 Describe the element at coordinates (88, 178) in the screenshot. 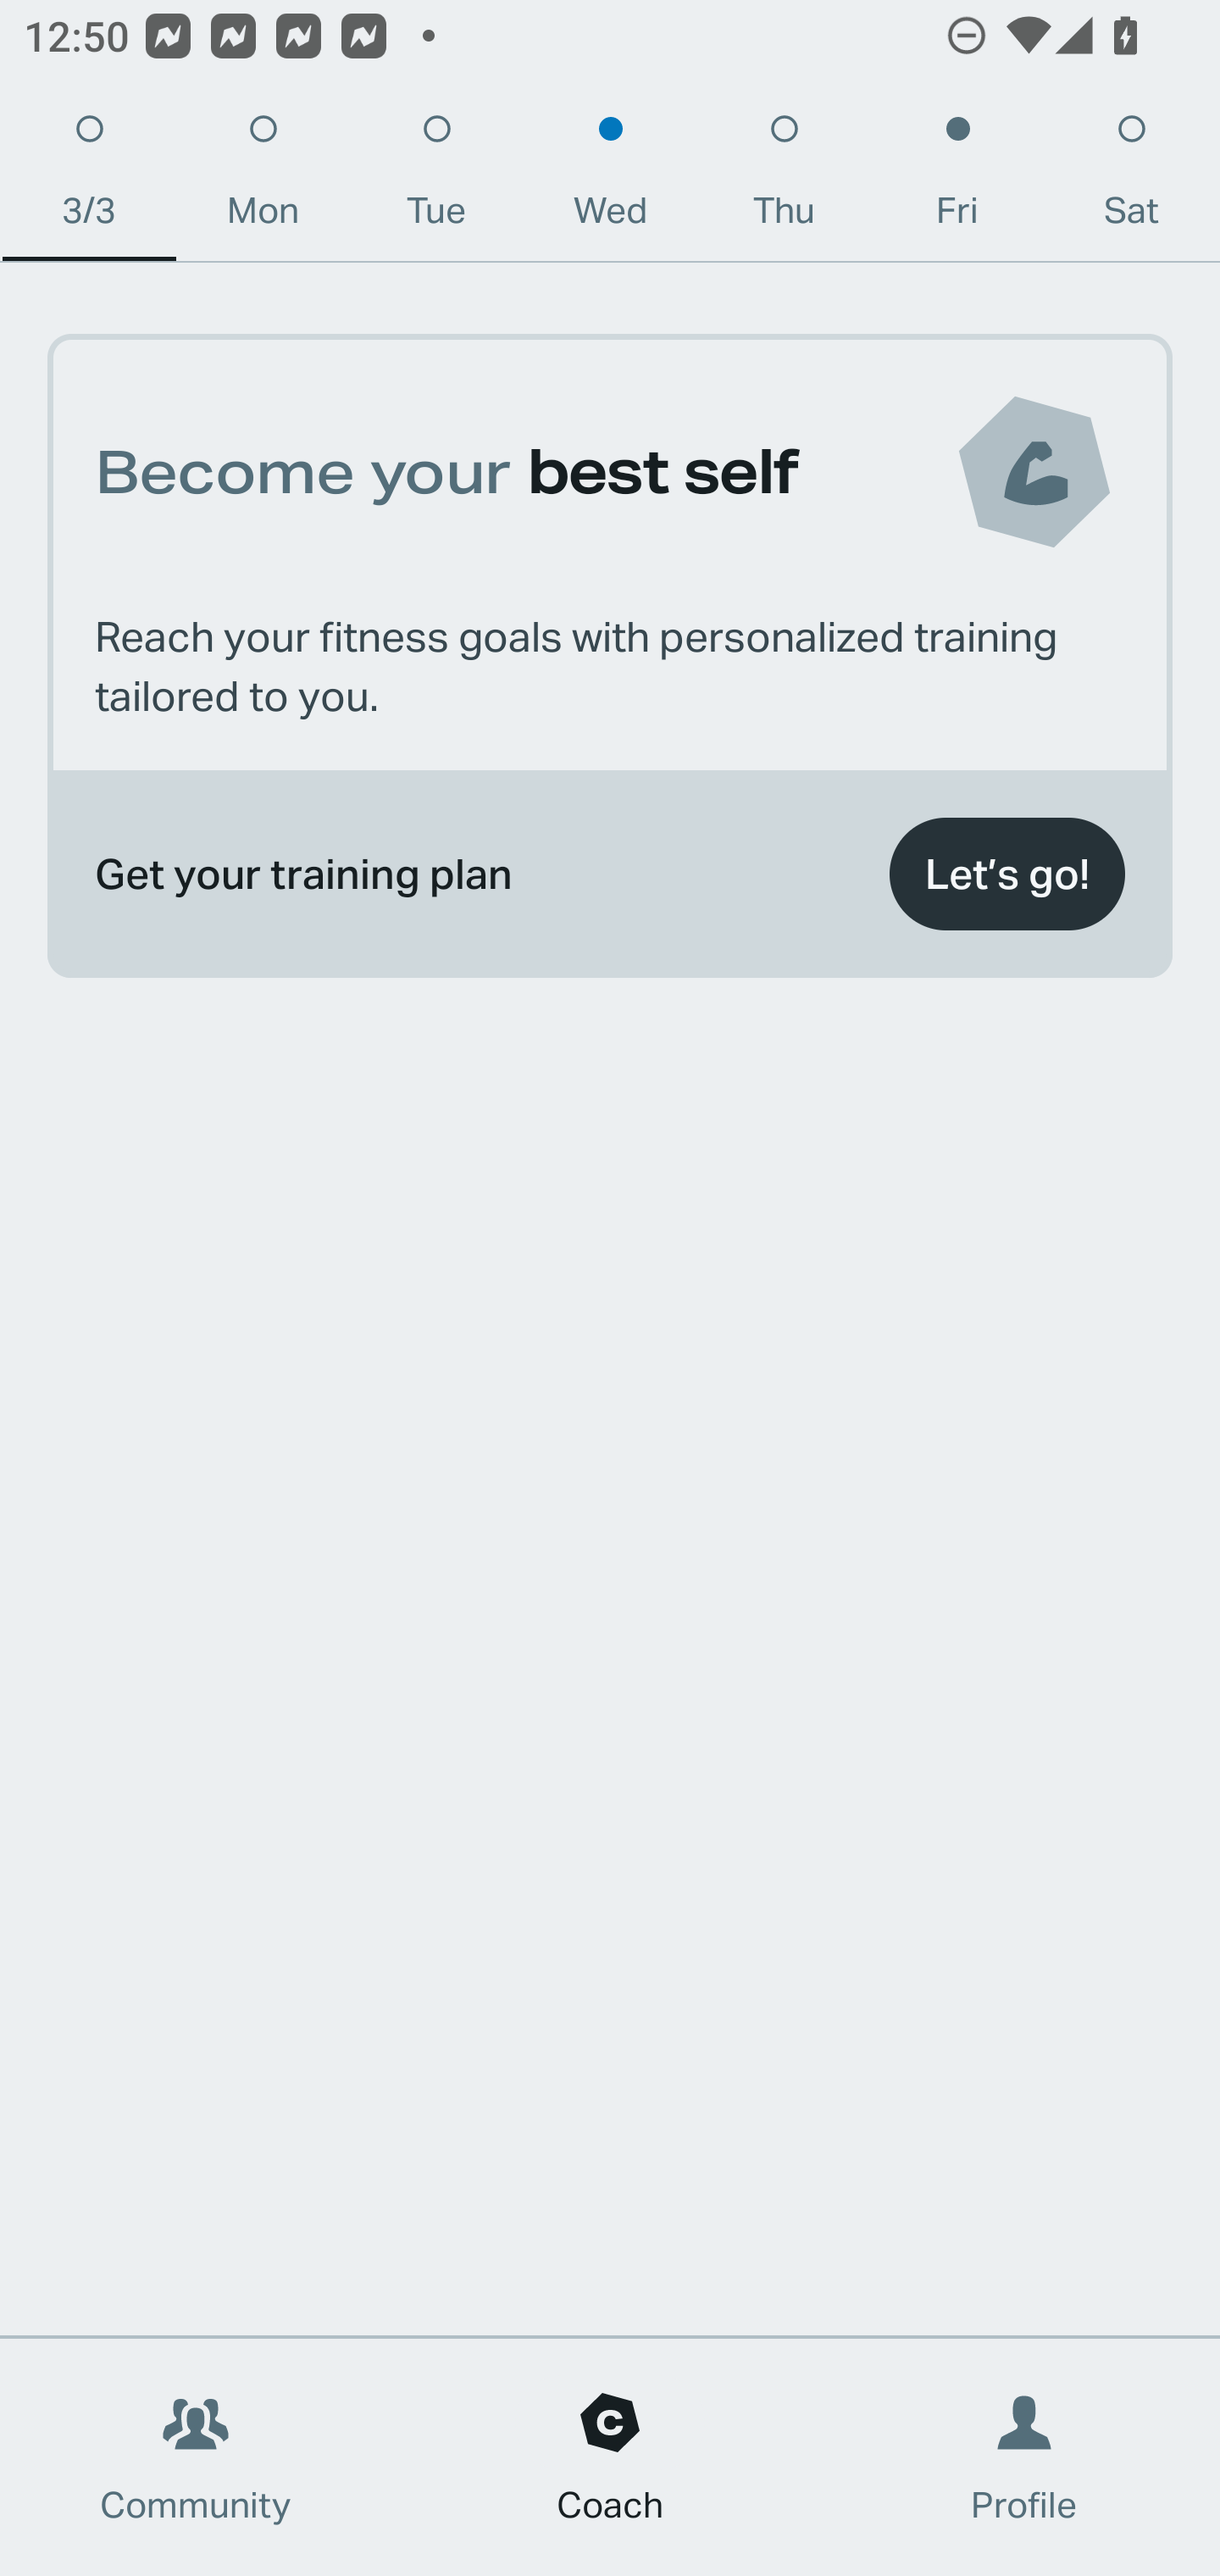

I see `3/3` at that location.